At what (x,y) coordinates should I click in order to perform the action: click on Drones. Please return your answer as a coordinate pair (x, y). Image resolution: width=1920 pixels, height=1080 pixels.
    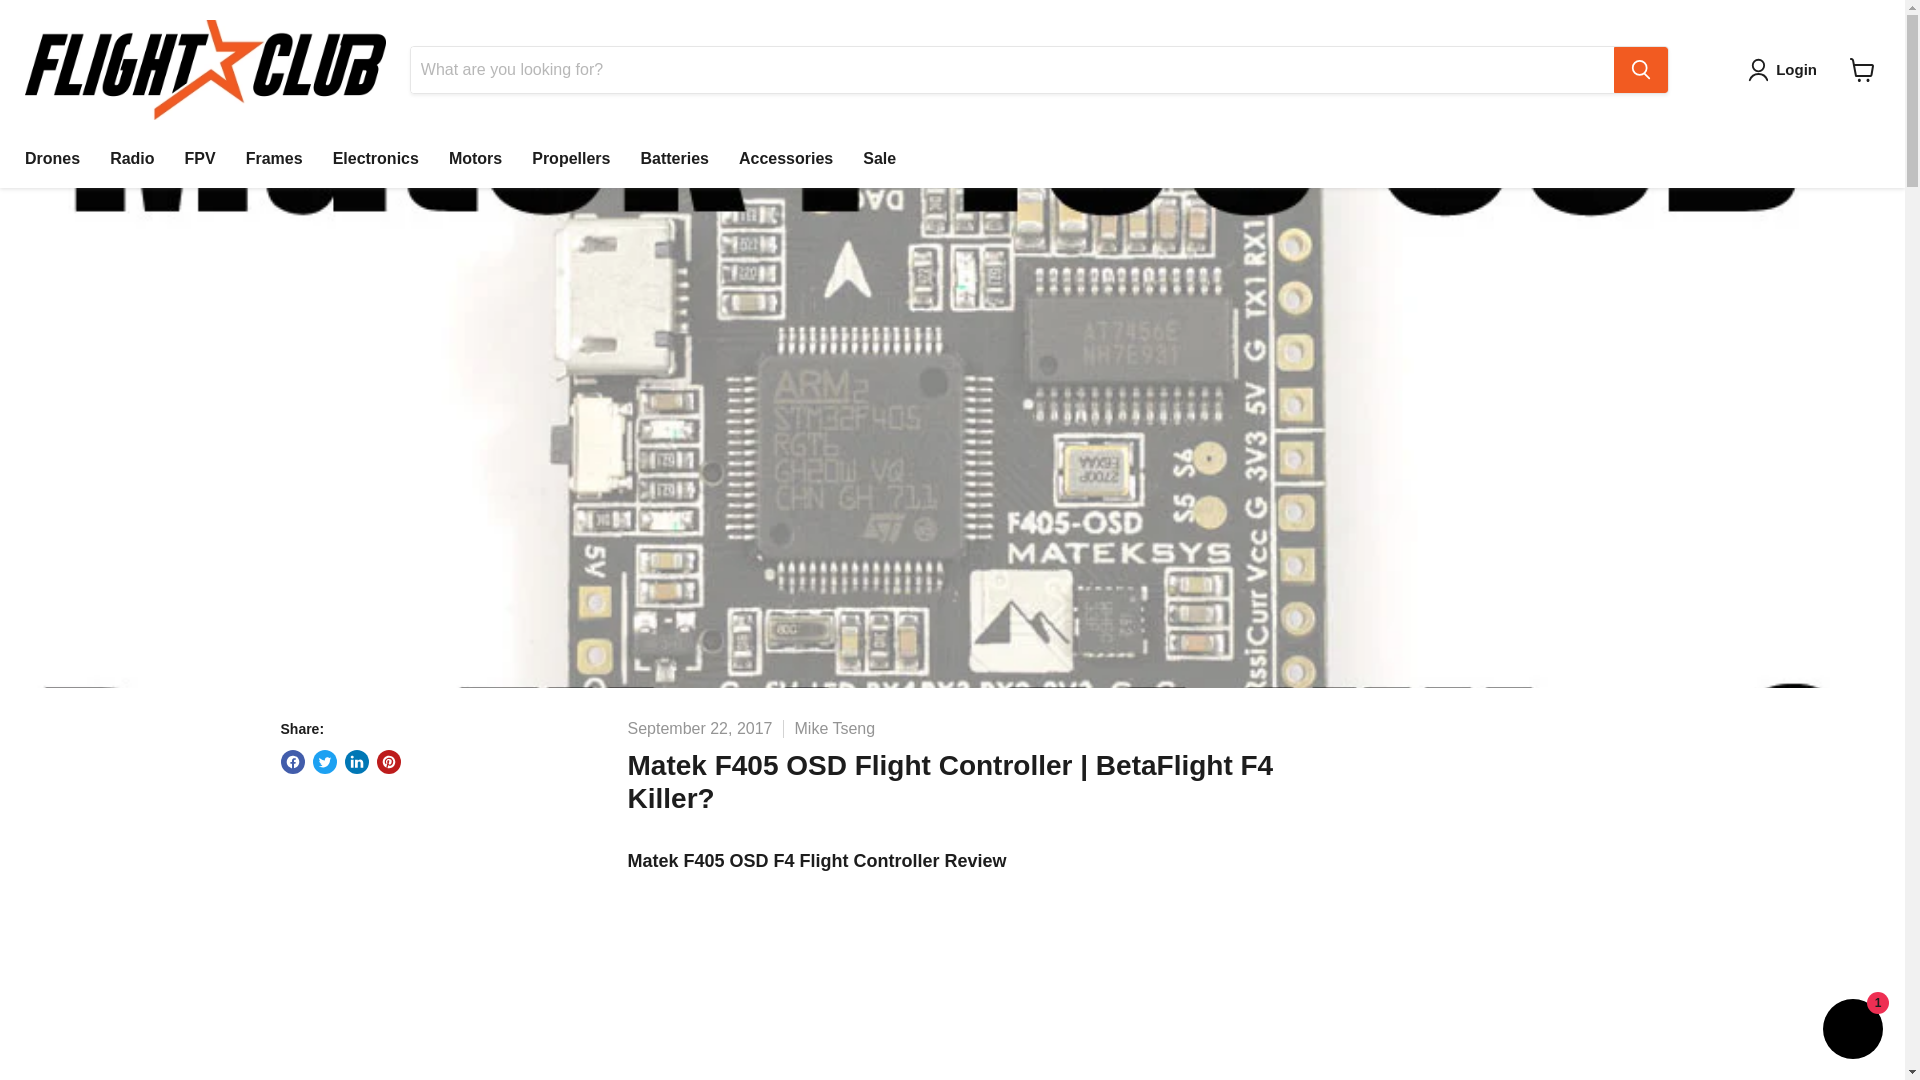
    Looking at the image, I should click on (52, 159).